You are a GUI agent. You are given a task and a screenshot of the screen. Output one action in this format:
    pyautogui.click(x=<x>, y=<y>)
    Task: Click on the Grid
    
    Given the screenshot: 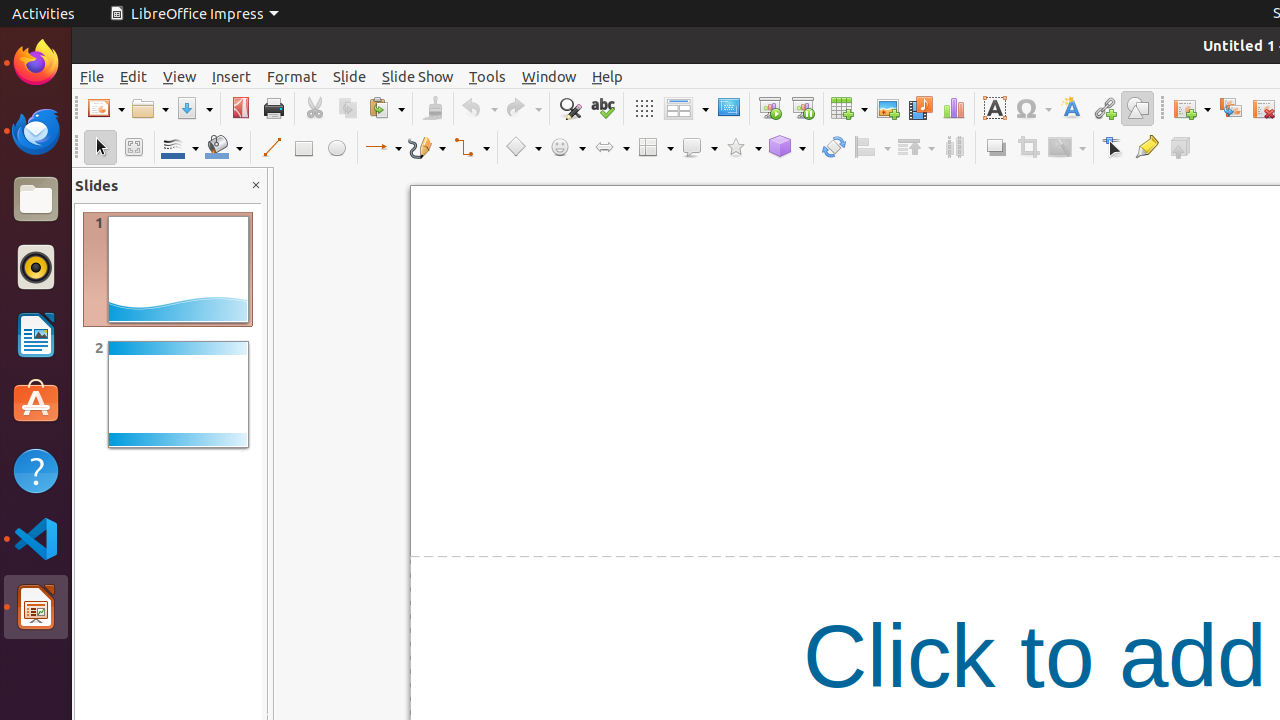 What is the action you would take?
    pyautogui.click(x=644, y=108)
    